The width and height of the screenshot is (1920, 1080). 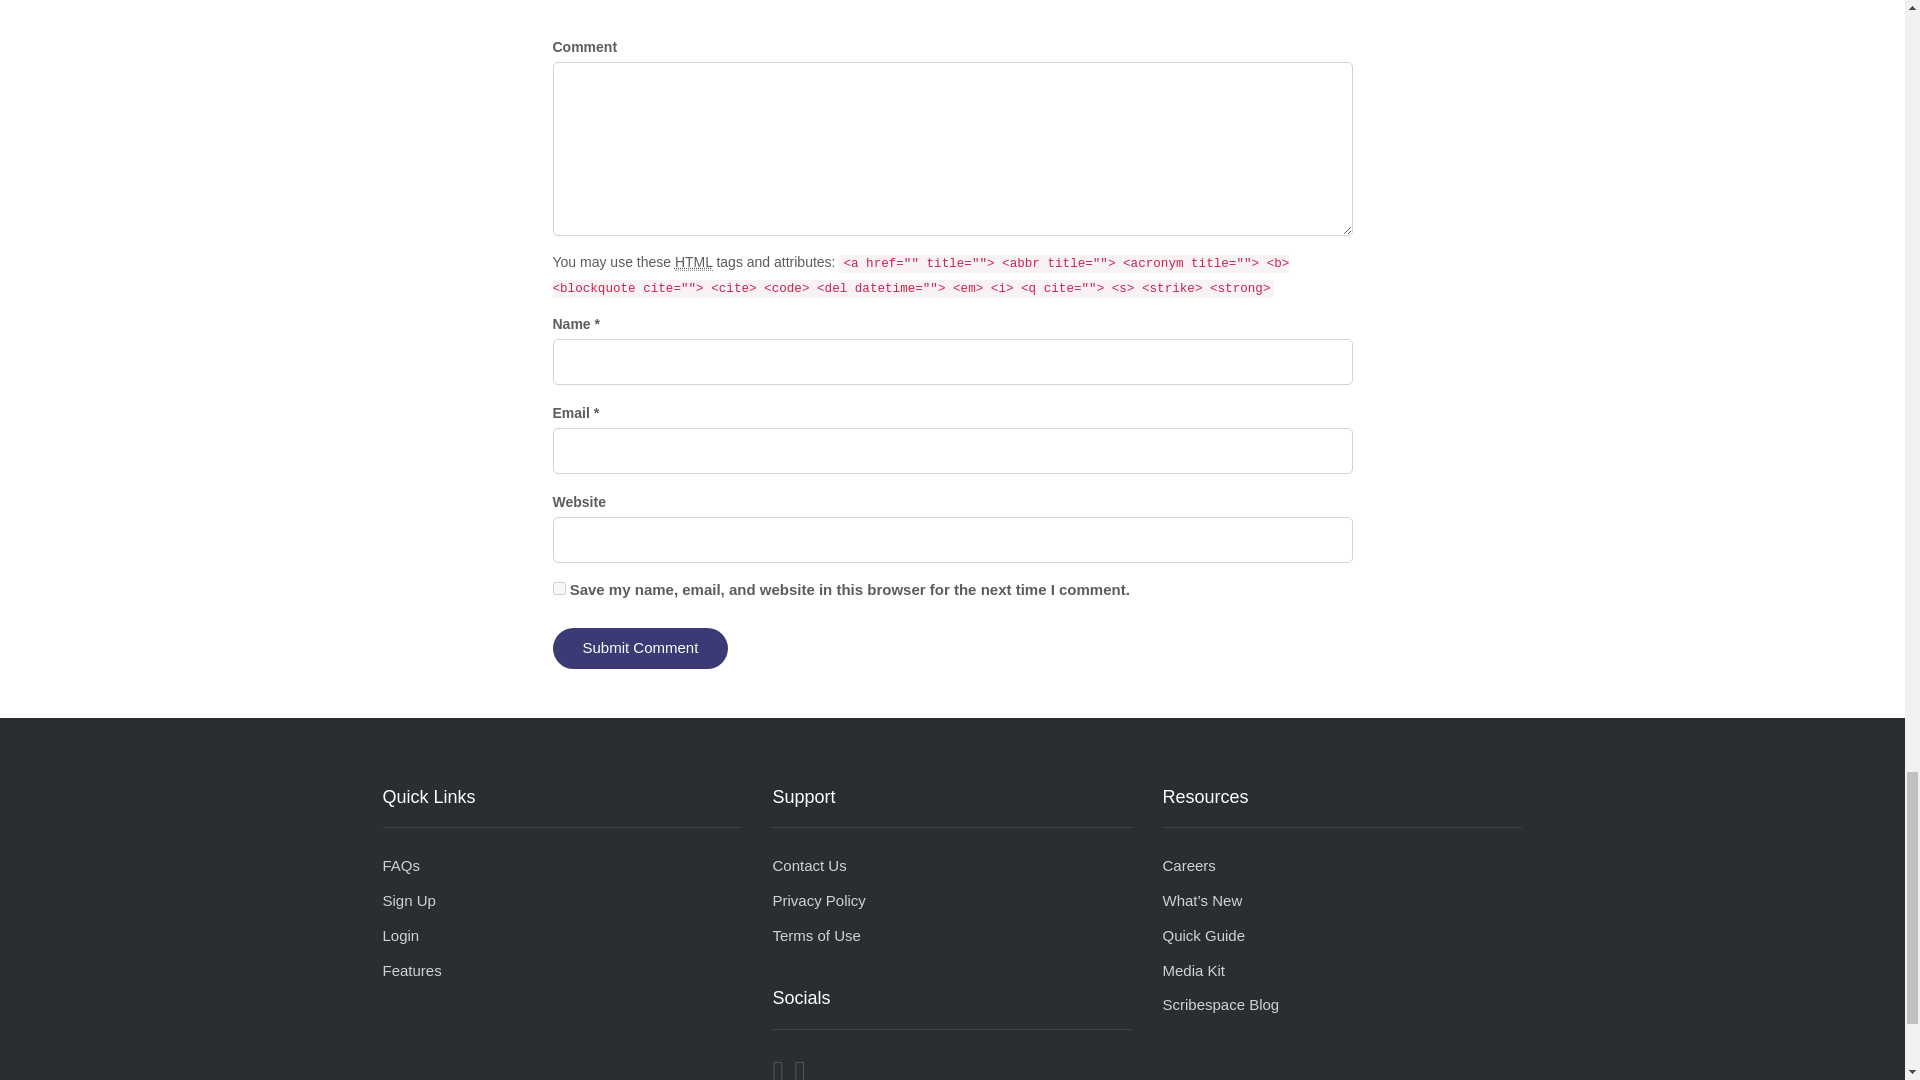 What do you see at coordinates (816, 934) in the screenshot?
I see `Terms of Use` at bounding box center [816, 934].